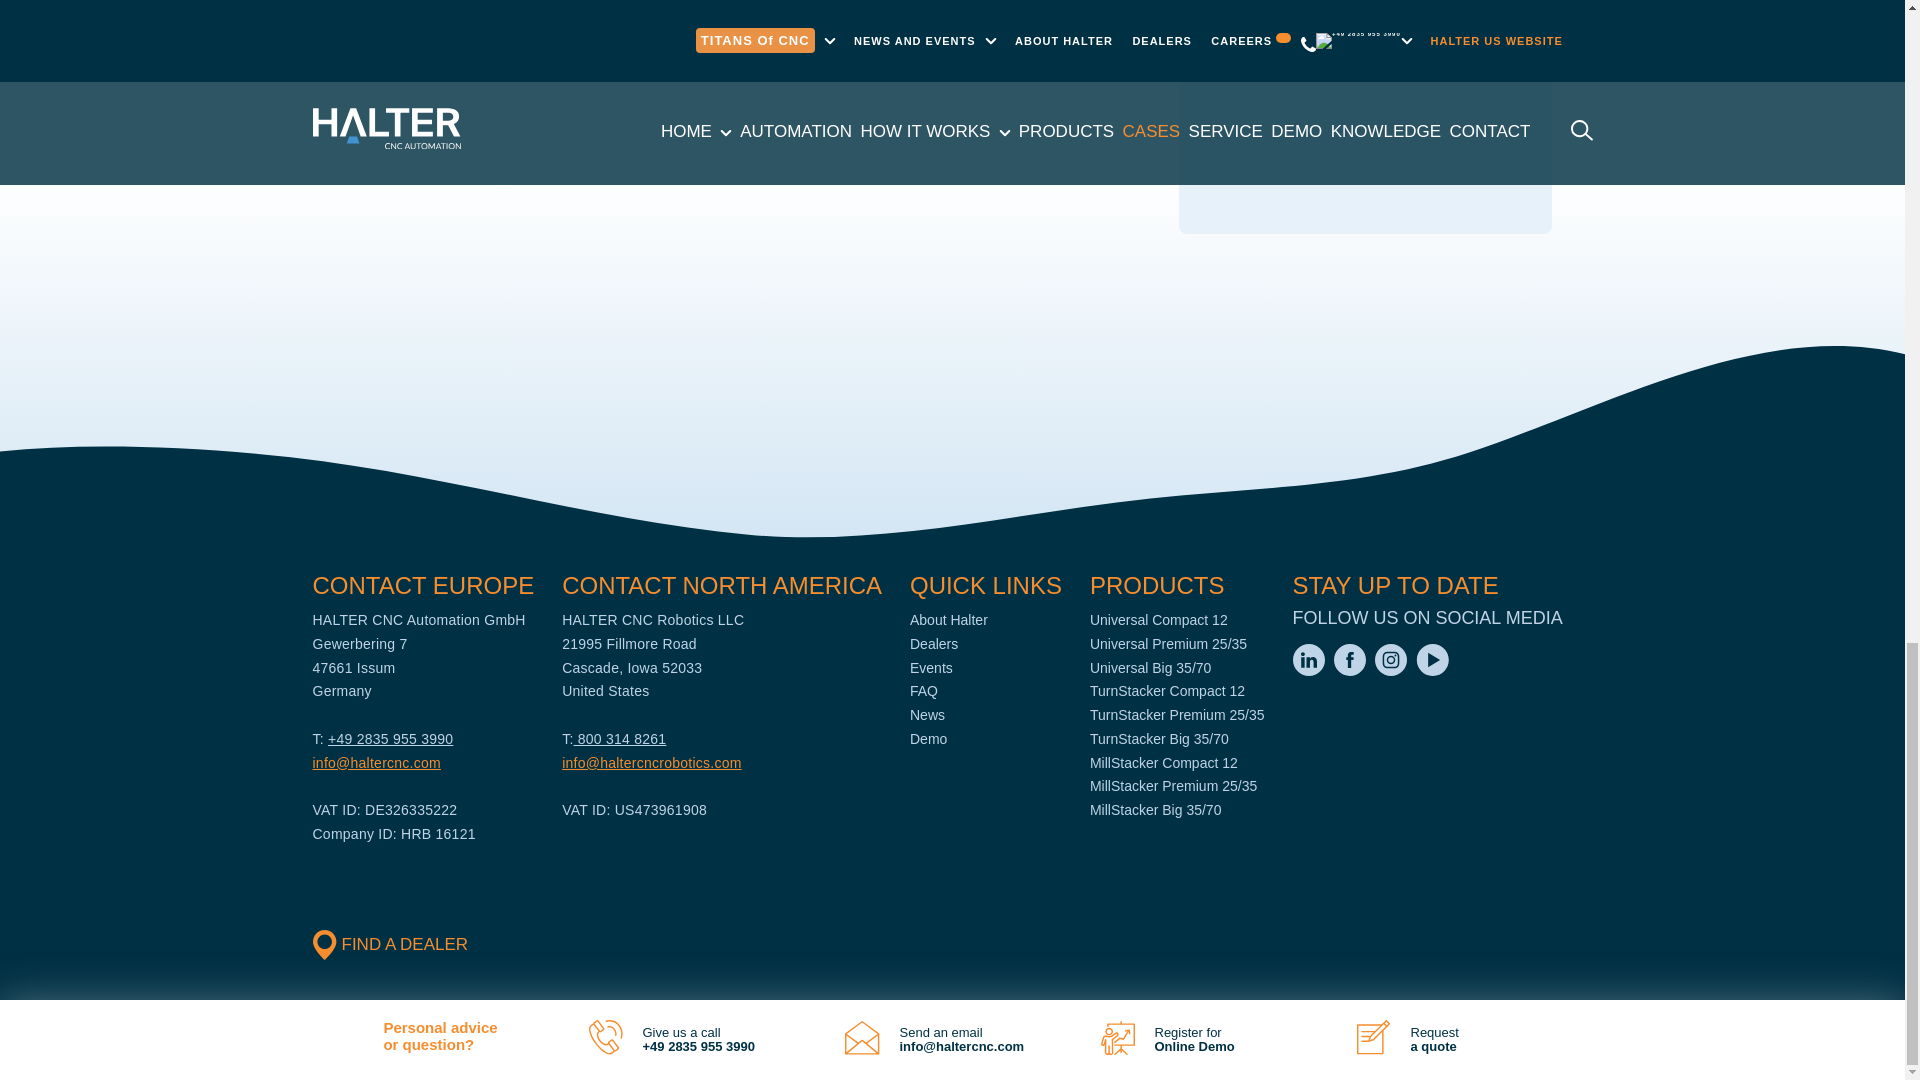 The image size is (1920, 1080). Describe the element at coordinates (1432, 671) in the screenshot. I see `Halter CNC Youtube Channel` at that location.